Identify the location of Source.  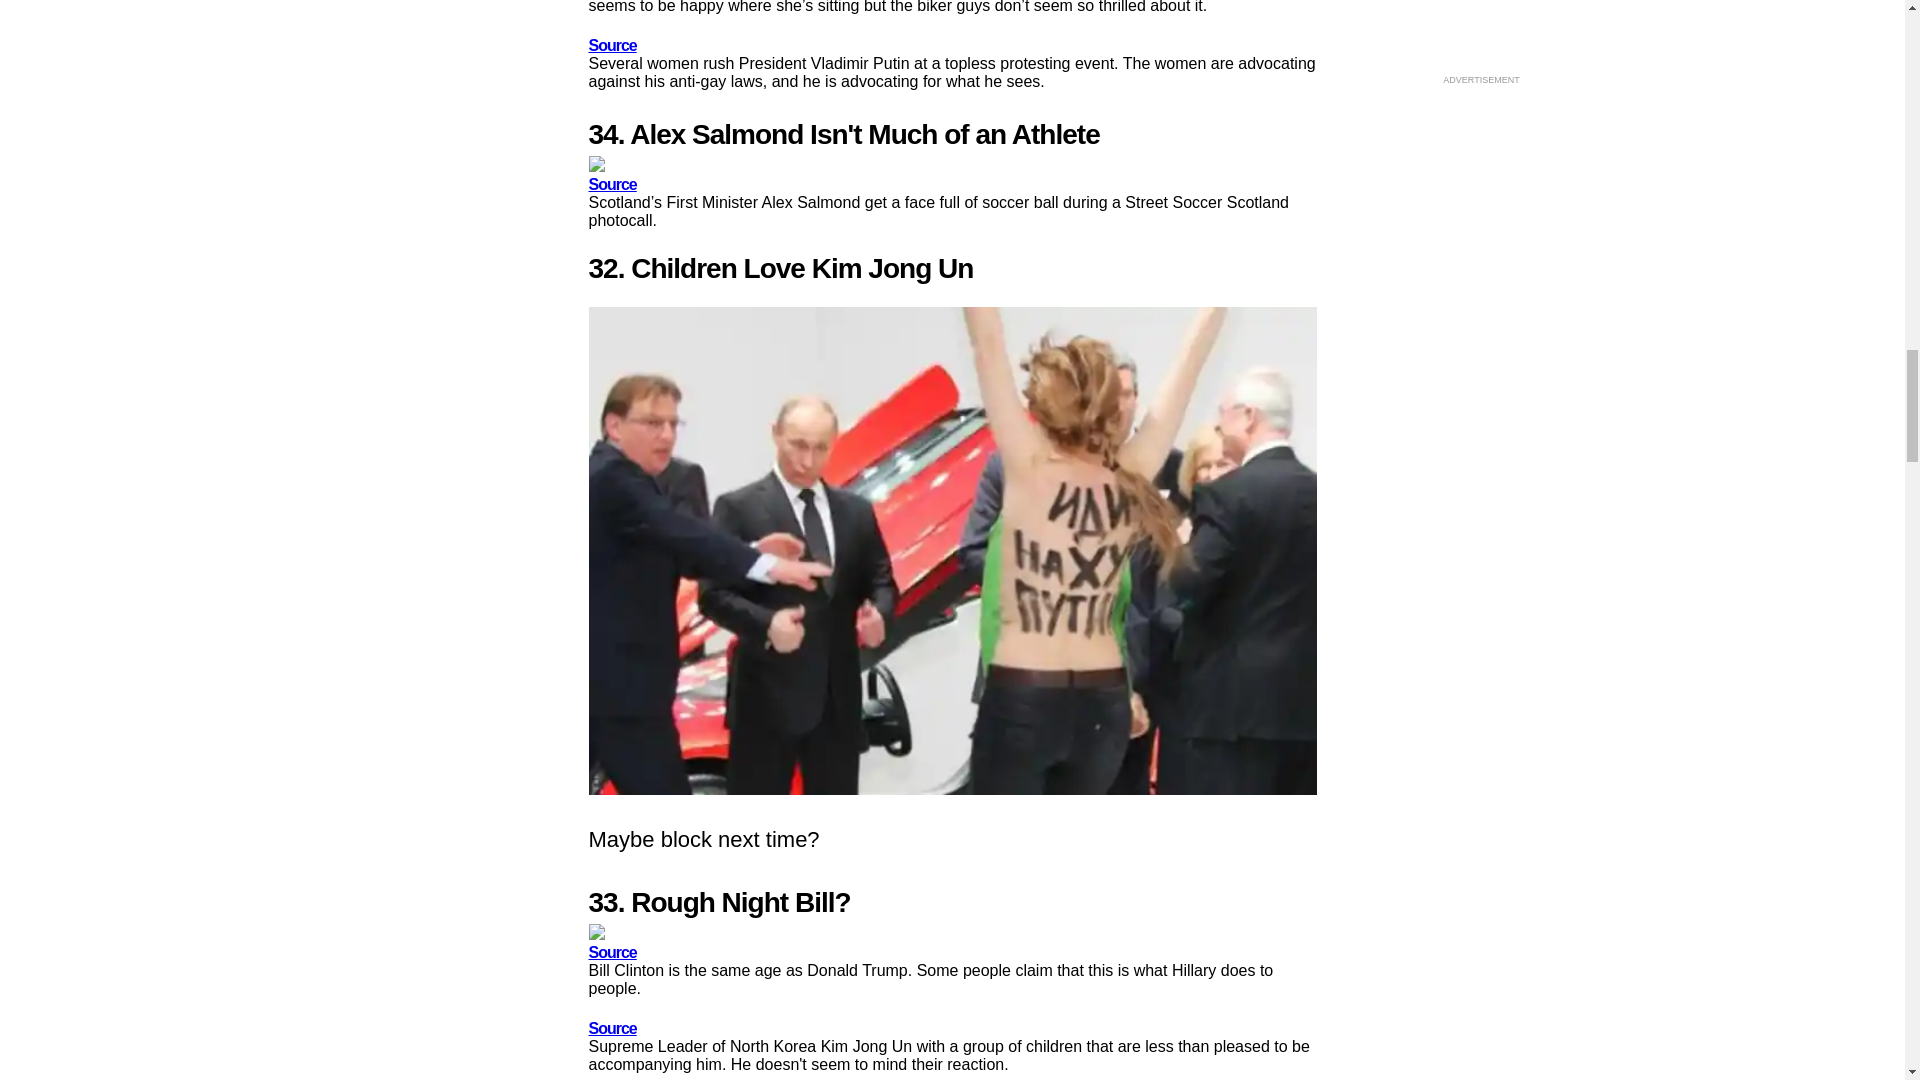
(611, 45).